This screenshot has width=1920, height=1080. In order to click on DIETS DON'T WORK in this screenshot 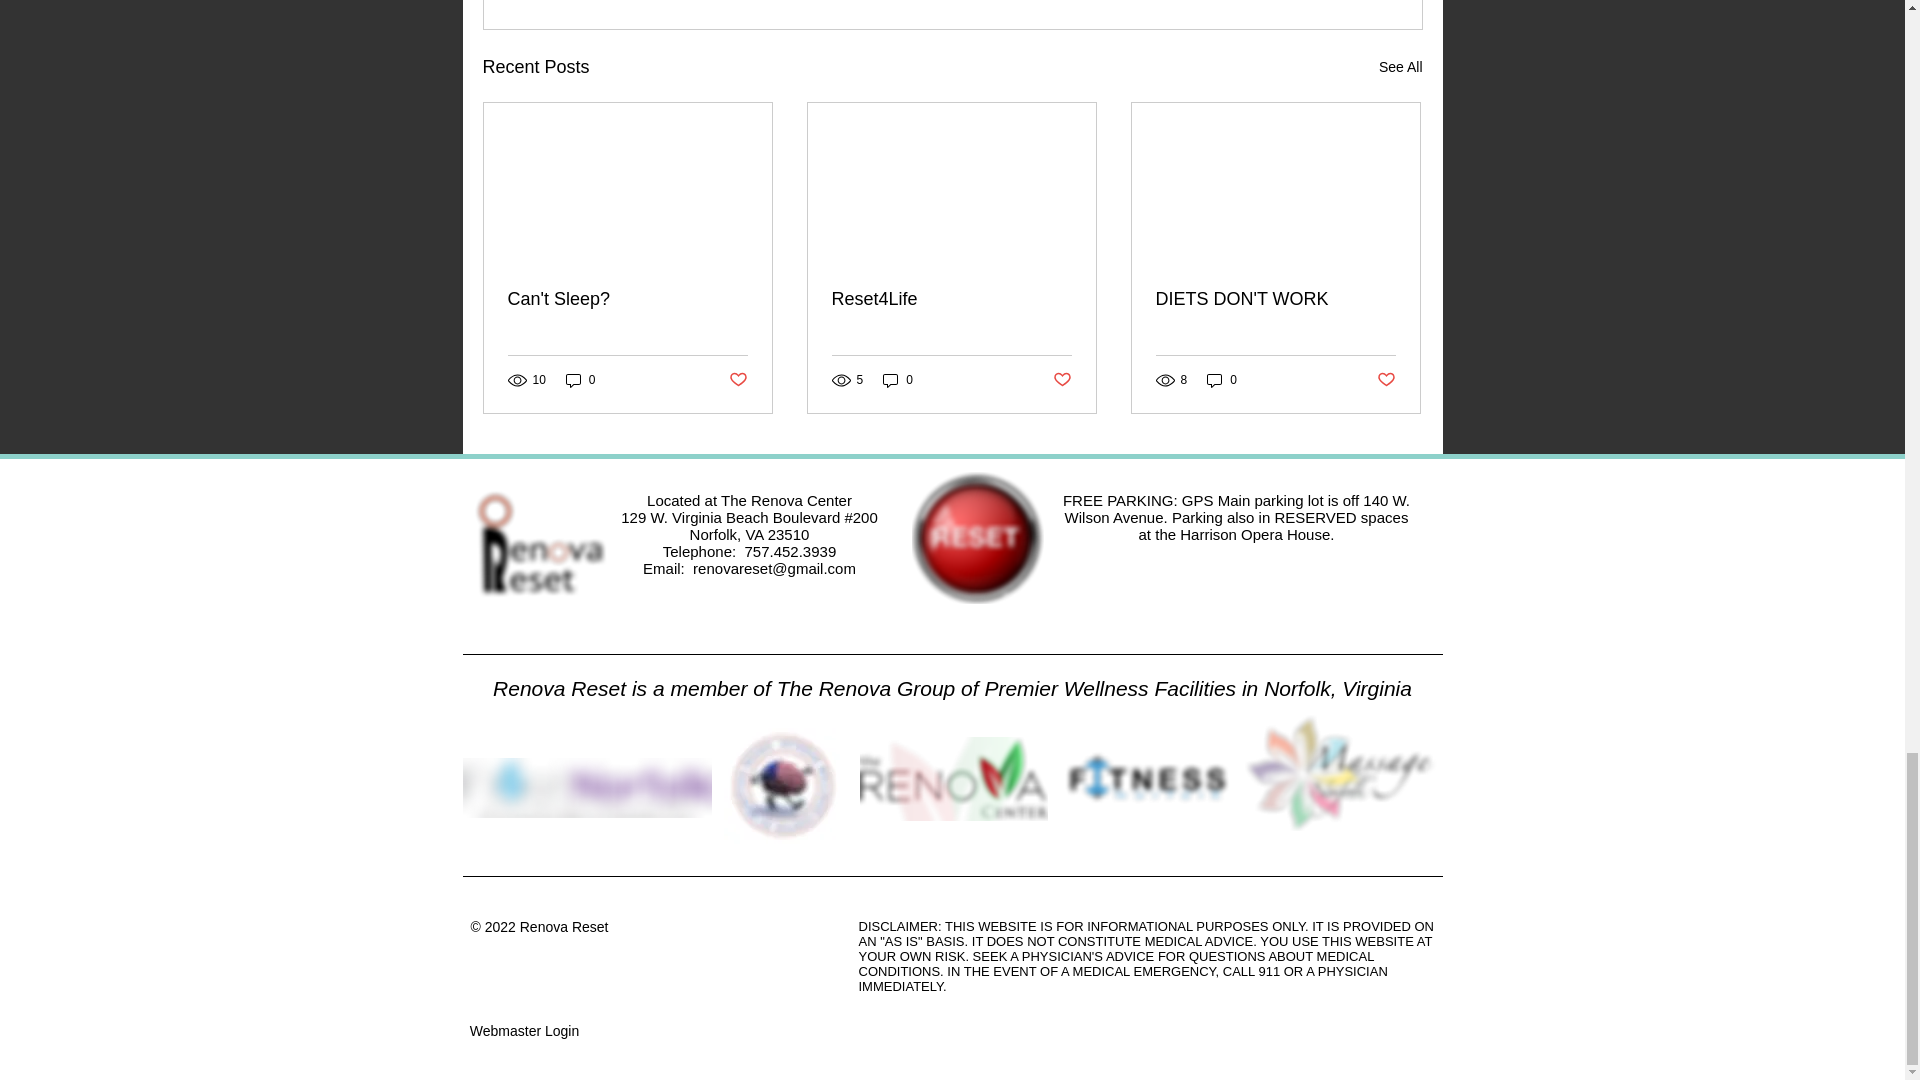, I will do `click(1275, 299)`.